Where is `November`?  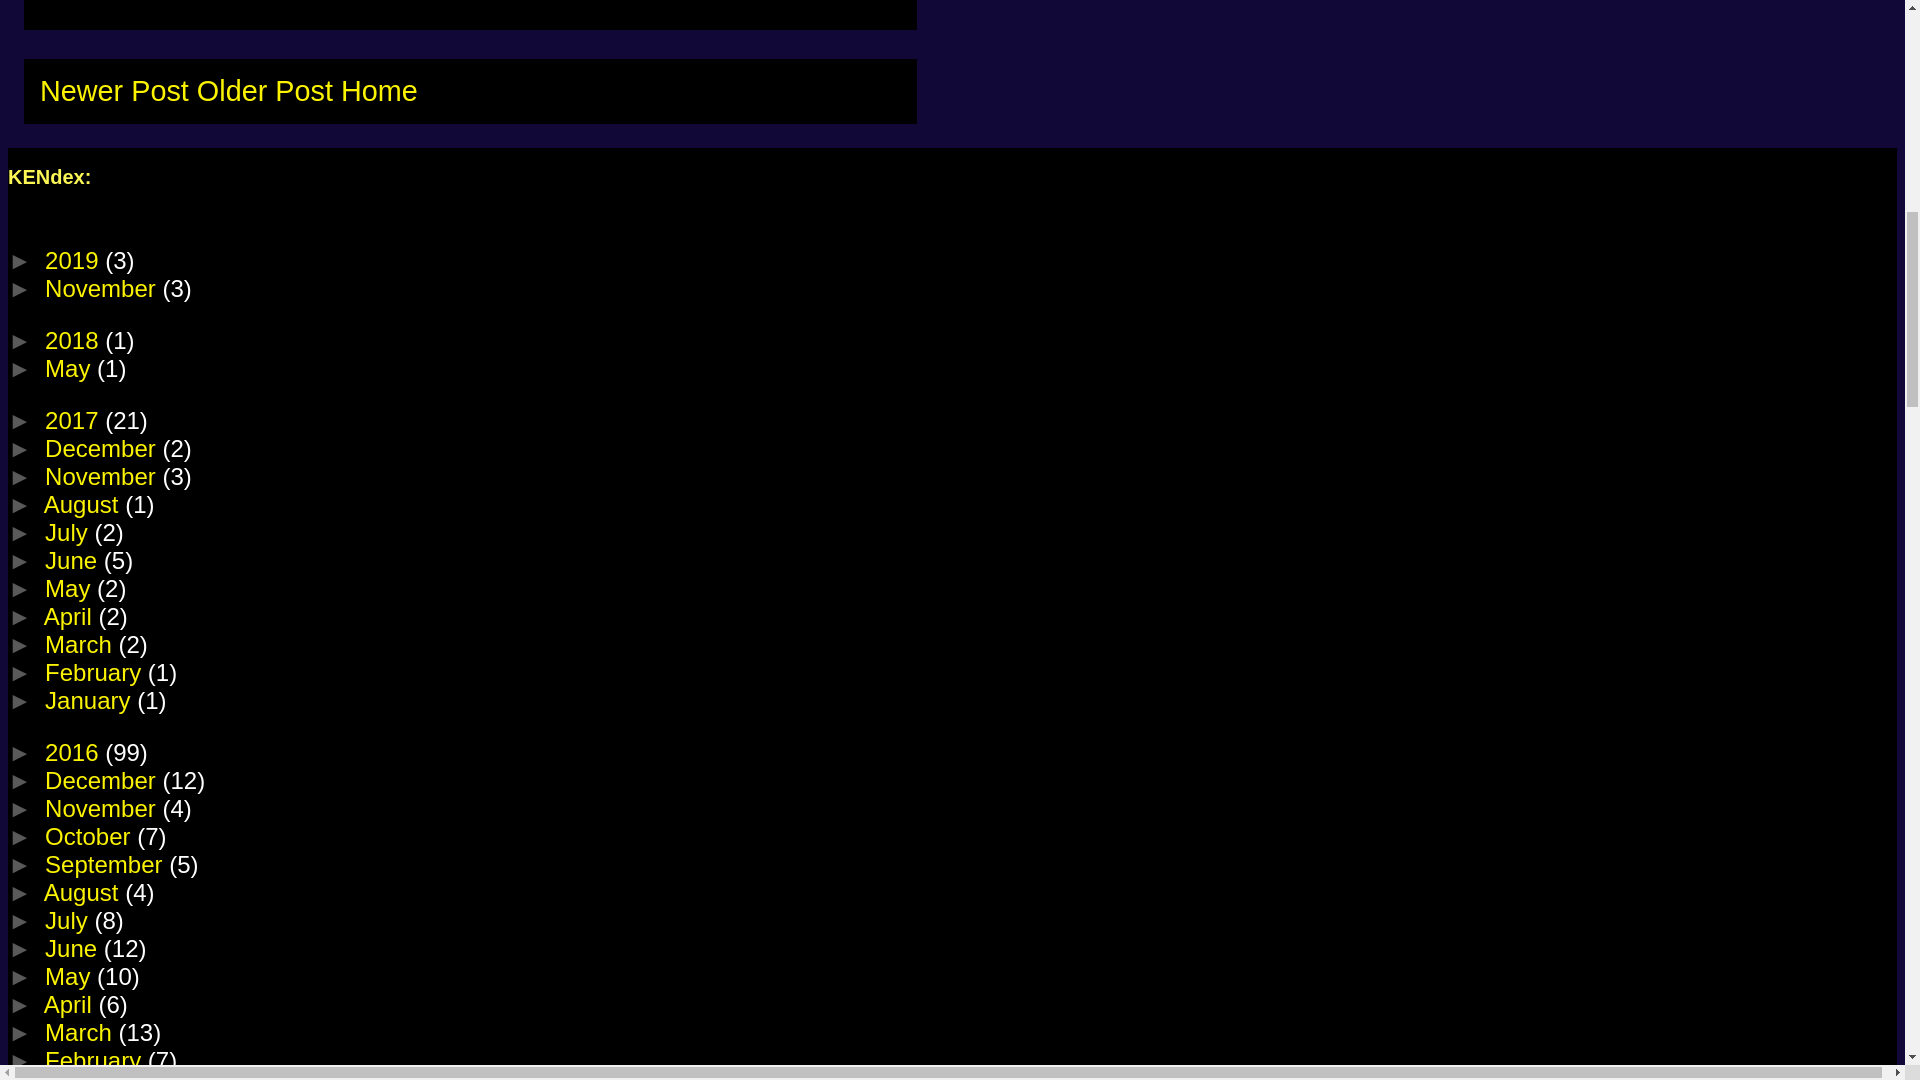
November is located at coordinates (102, 288).